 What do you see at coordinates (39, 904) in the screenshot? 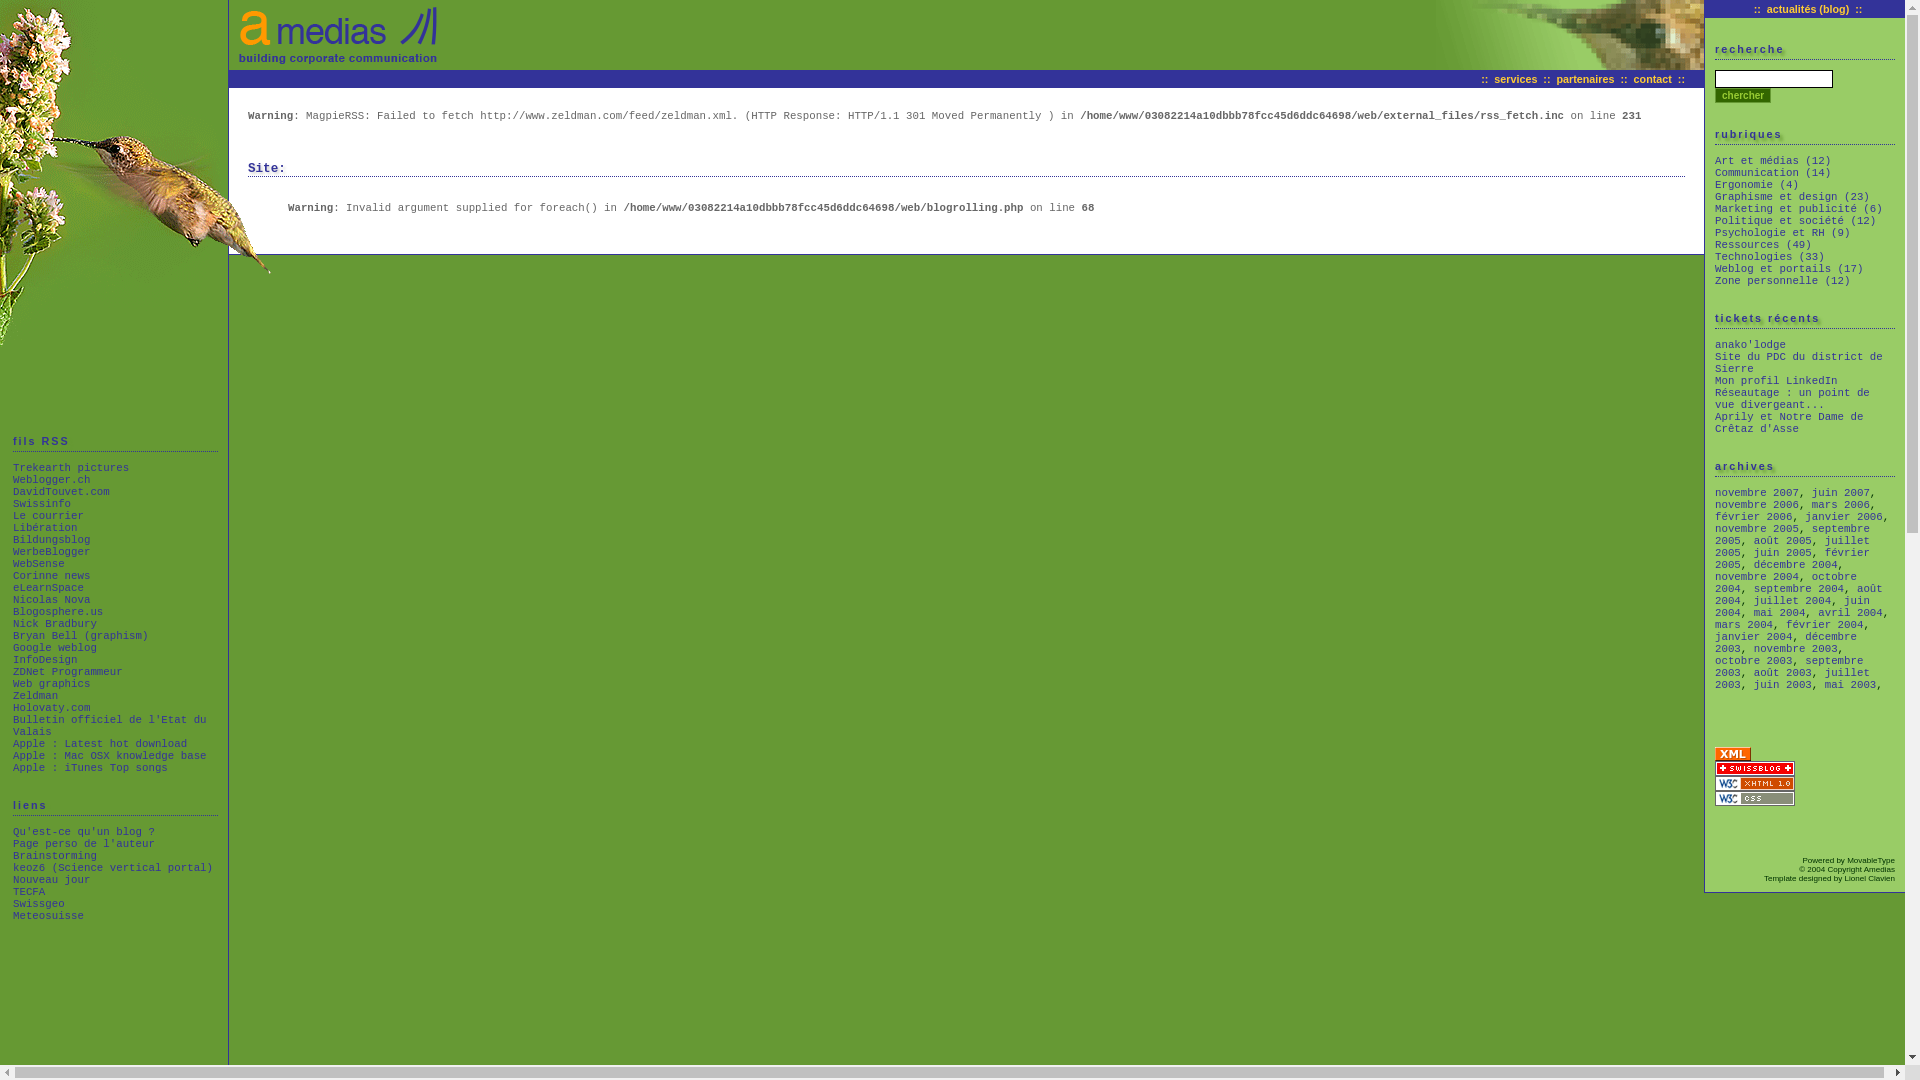
I see `Swissgeo` at bounding box center [39, 904].